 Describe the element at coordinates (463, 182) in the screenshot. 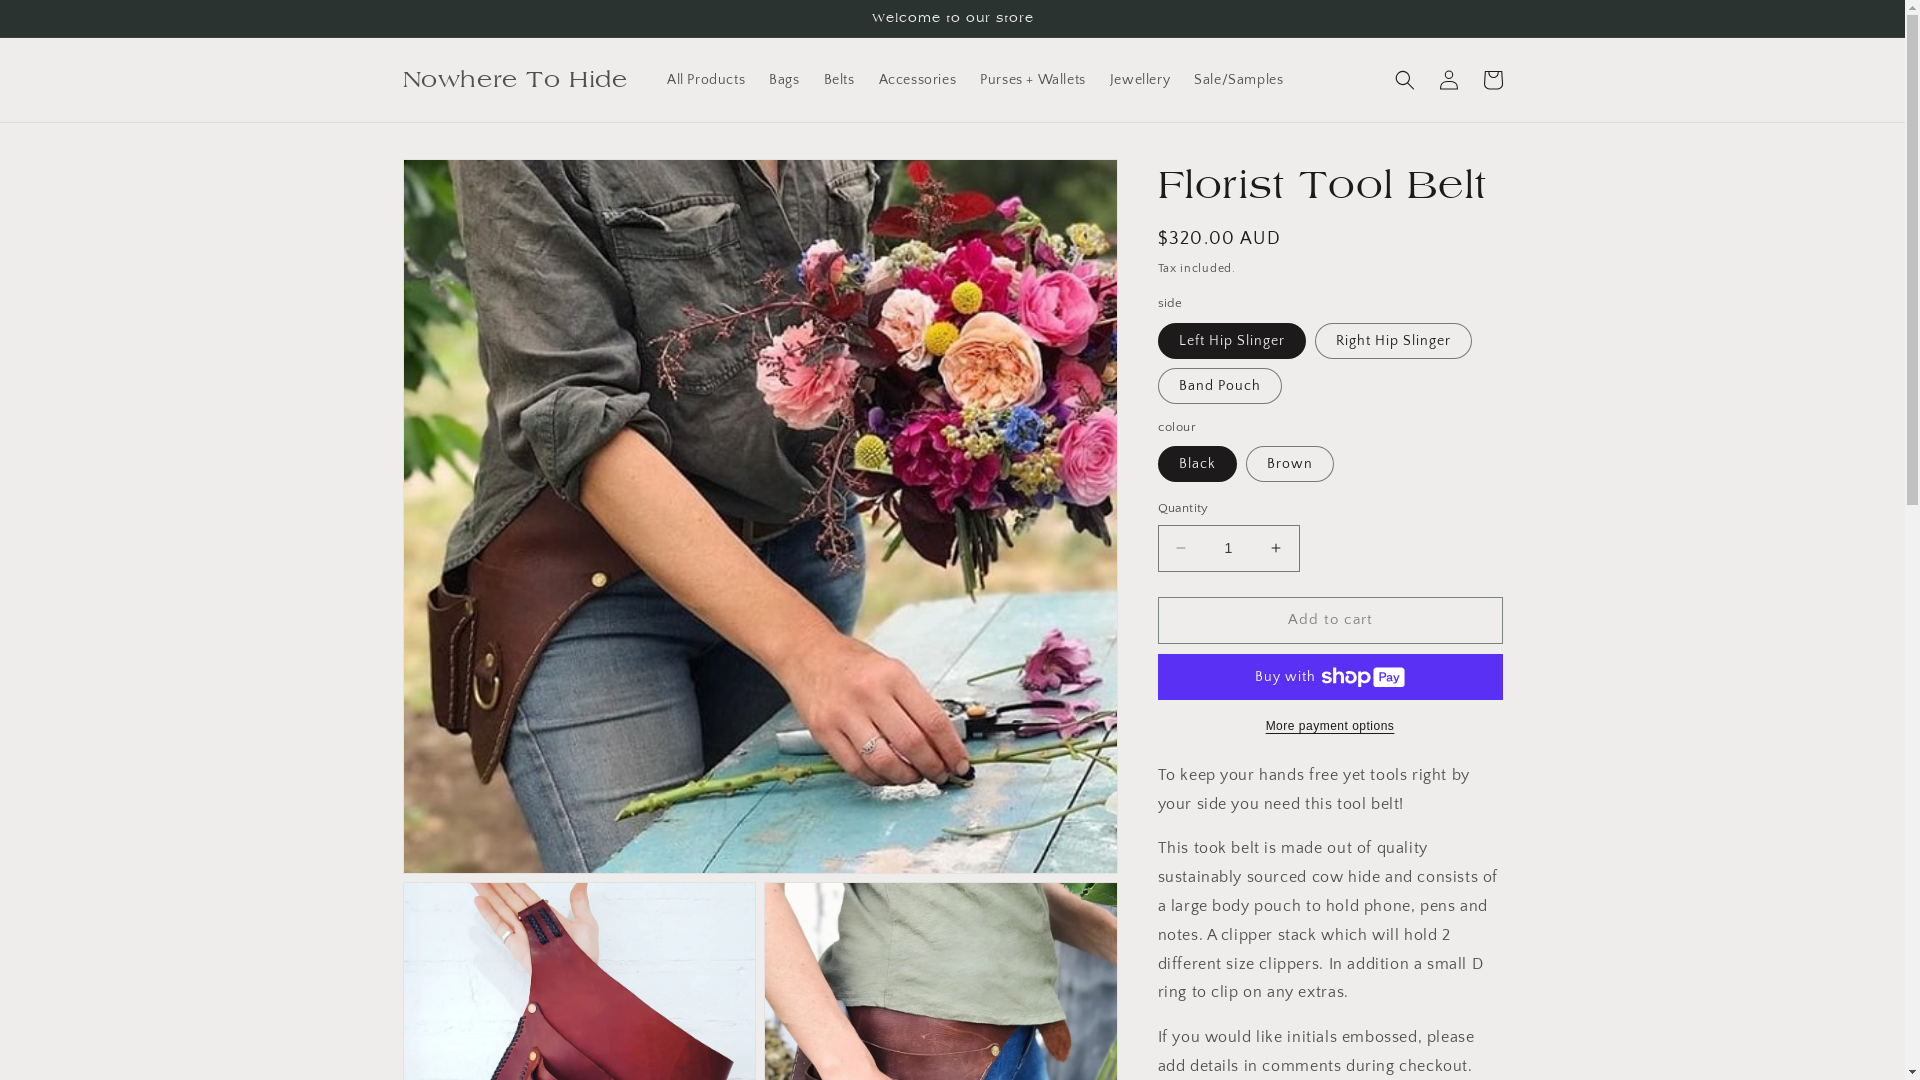

I see `Skip to product information` at that location.